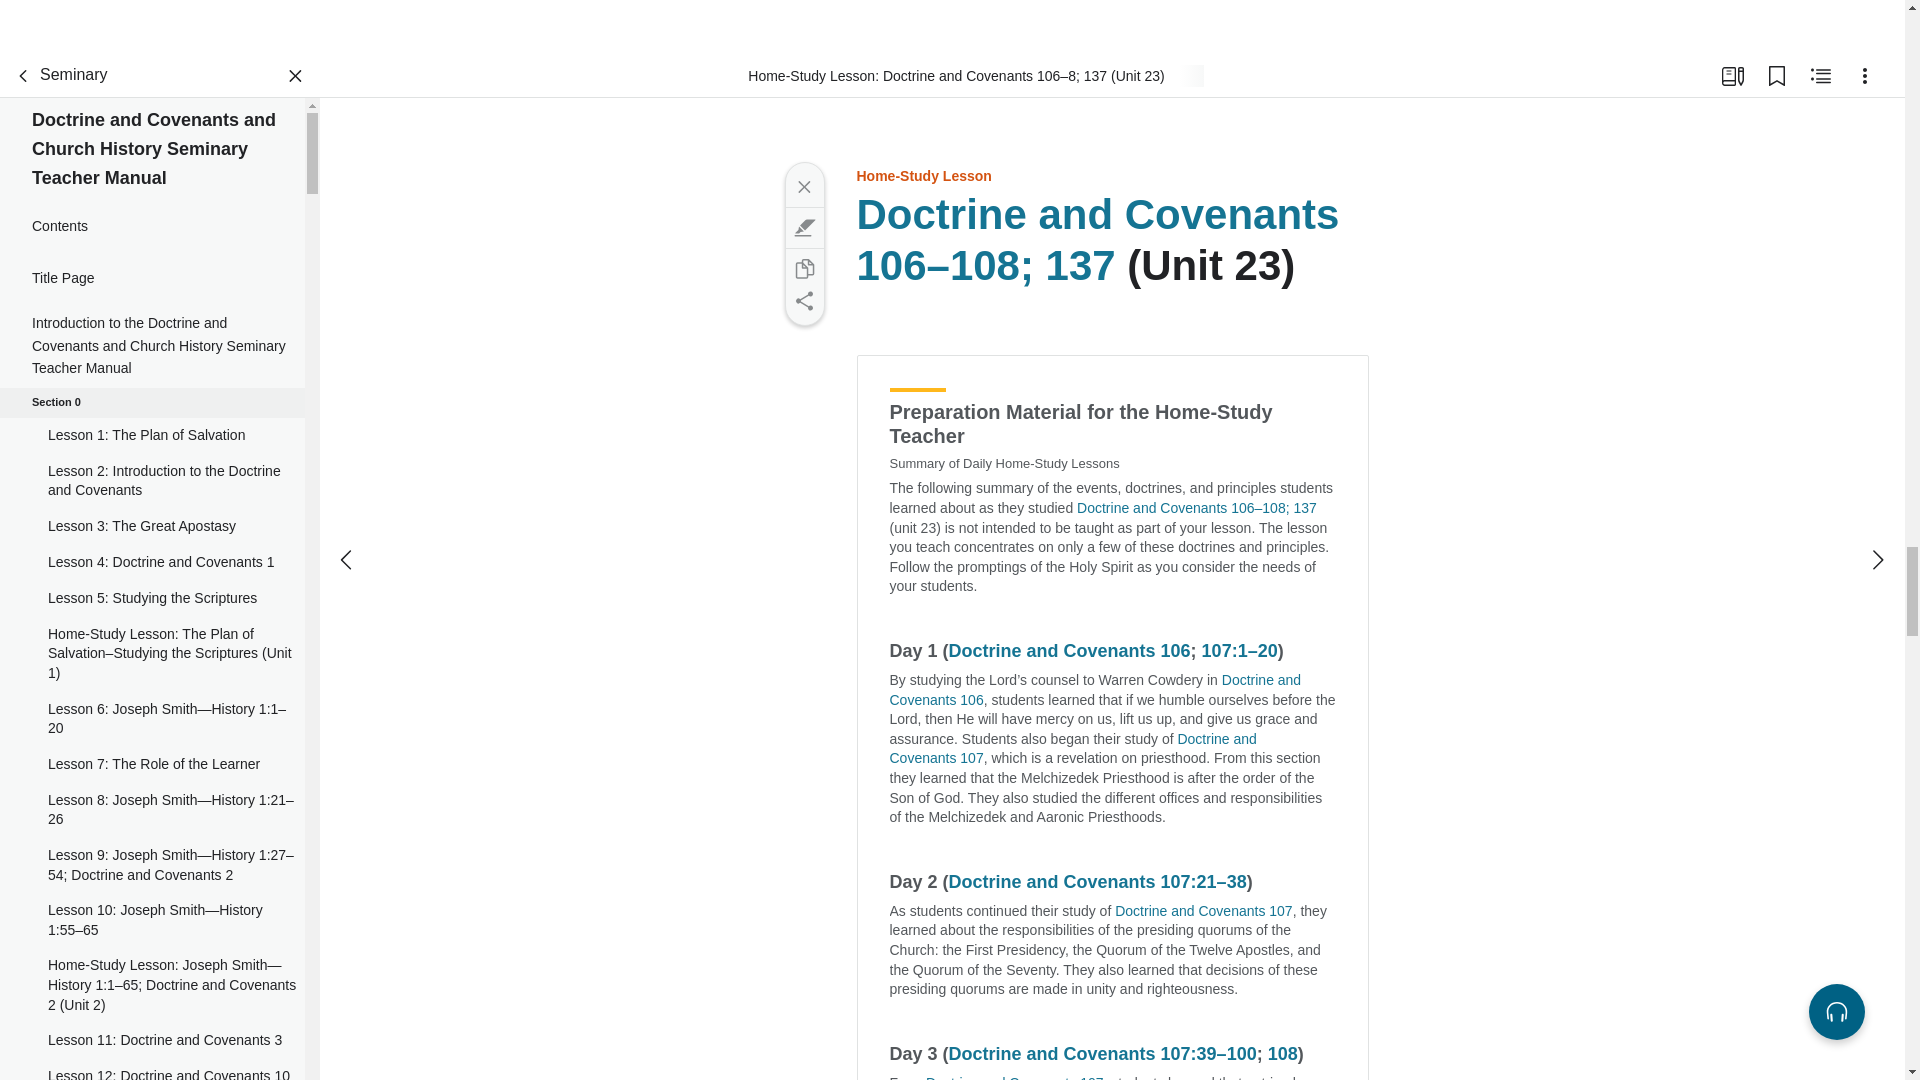  Describe the element at coordinates (1865, 76) in the screenshot. I see `Options` at that location.